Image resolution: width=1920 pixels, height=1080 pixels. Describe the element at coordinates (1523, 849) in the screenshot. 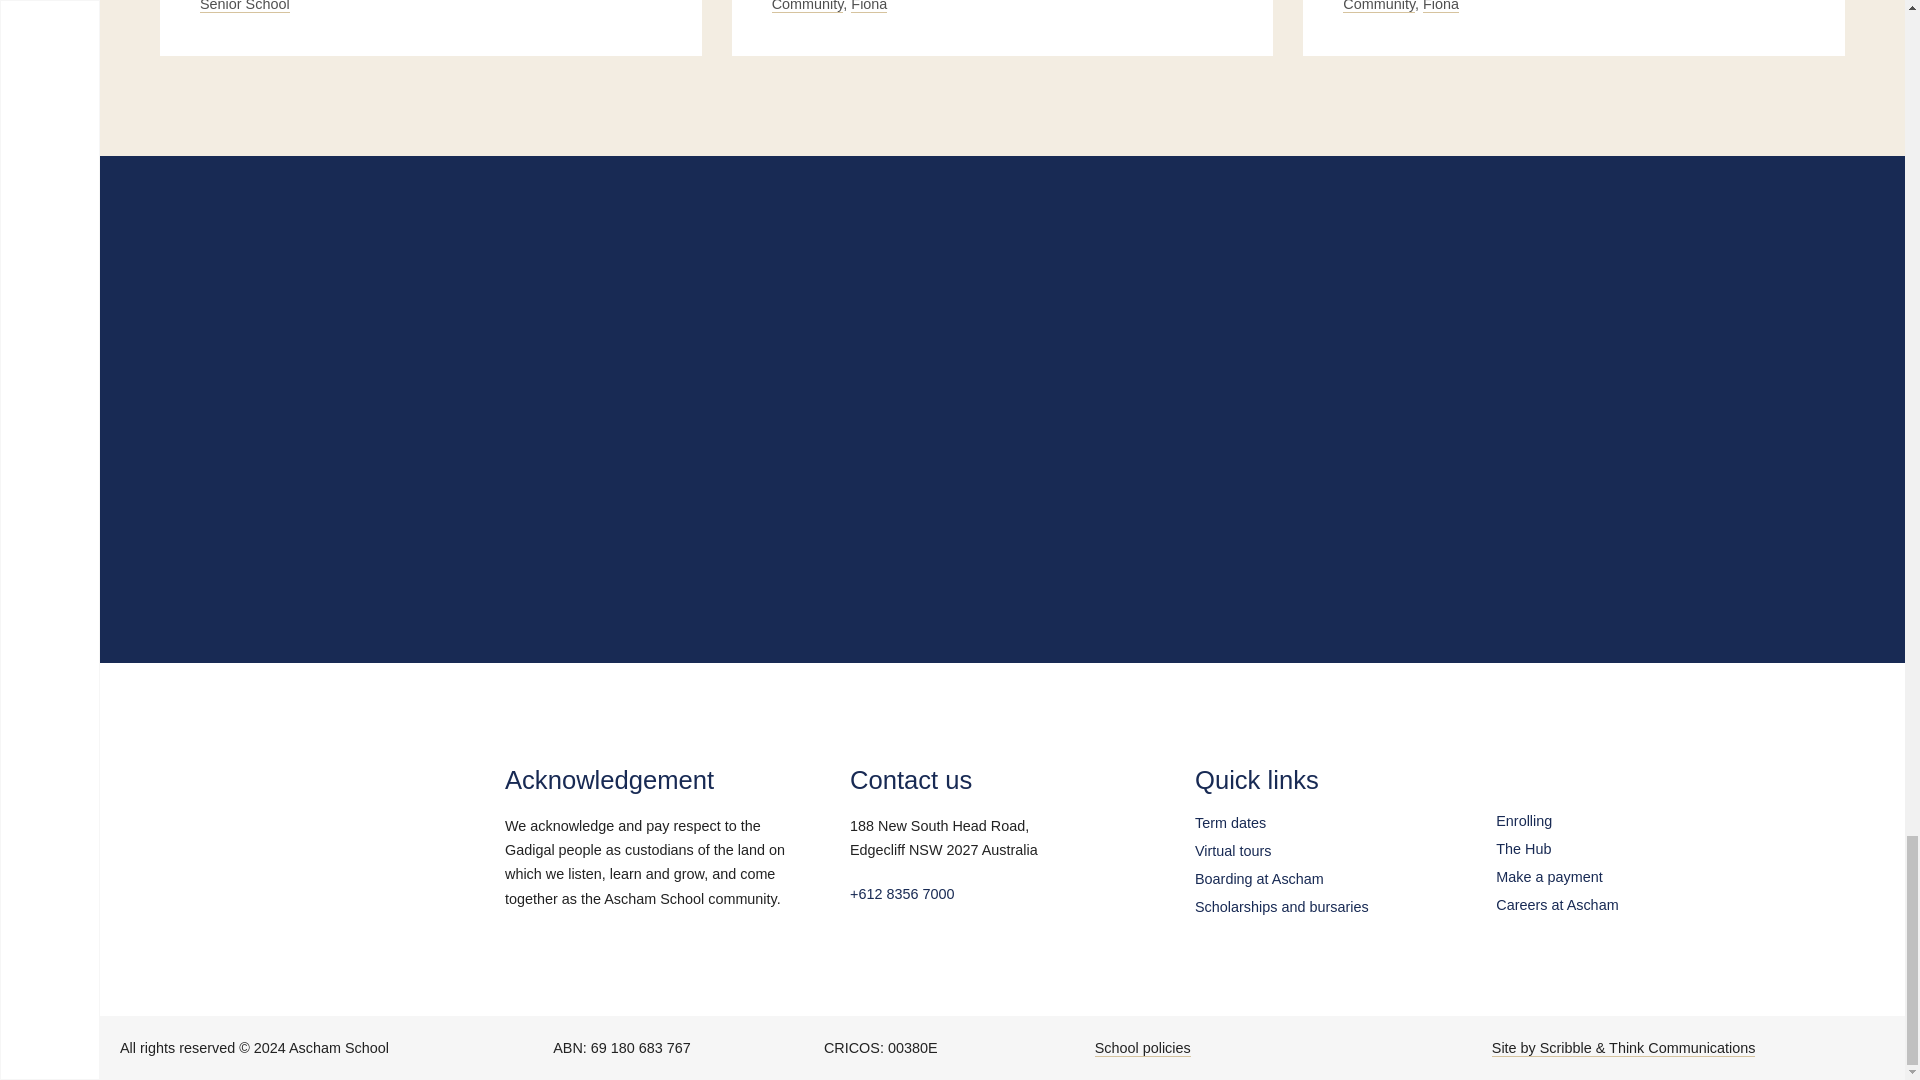

I see `The Hub` at that location.